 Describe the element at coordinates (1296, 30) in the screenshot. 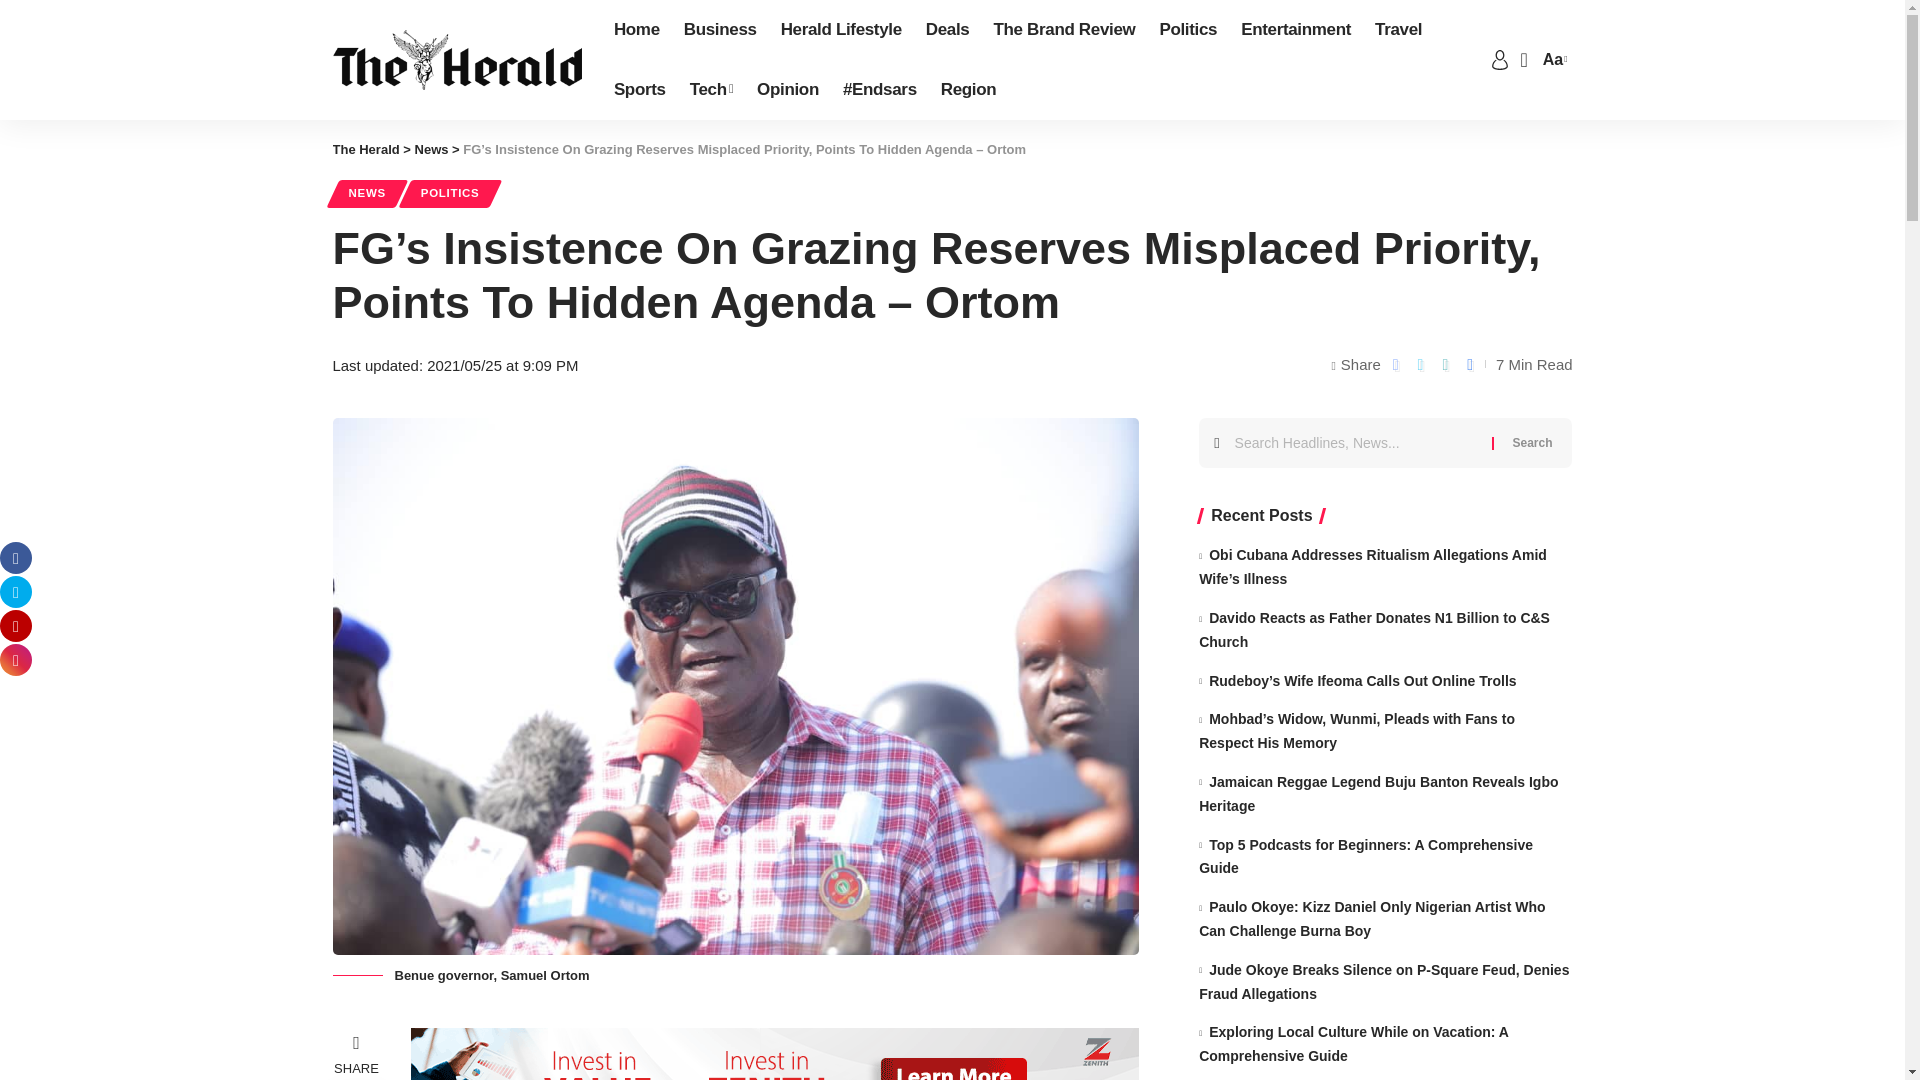

I see `Entertainment` at that location.